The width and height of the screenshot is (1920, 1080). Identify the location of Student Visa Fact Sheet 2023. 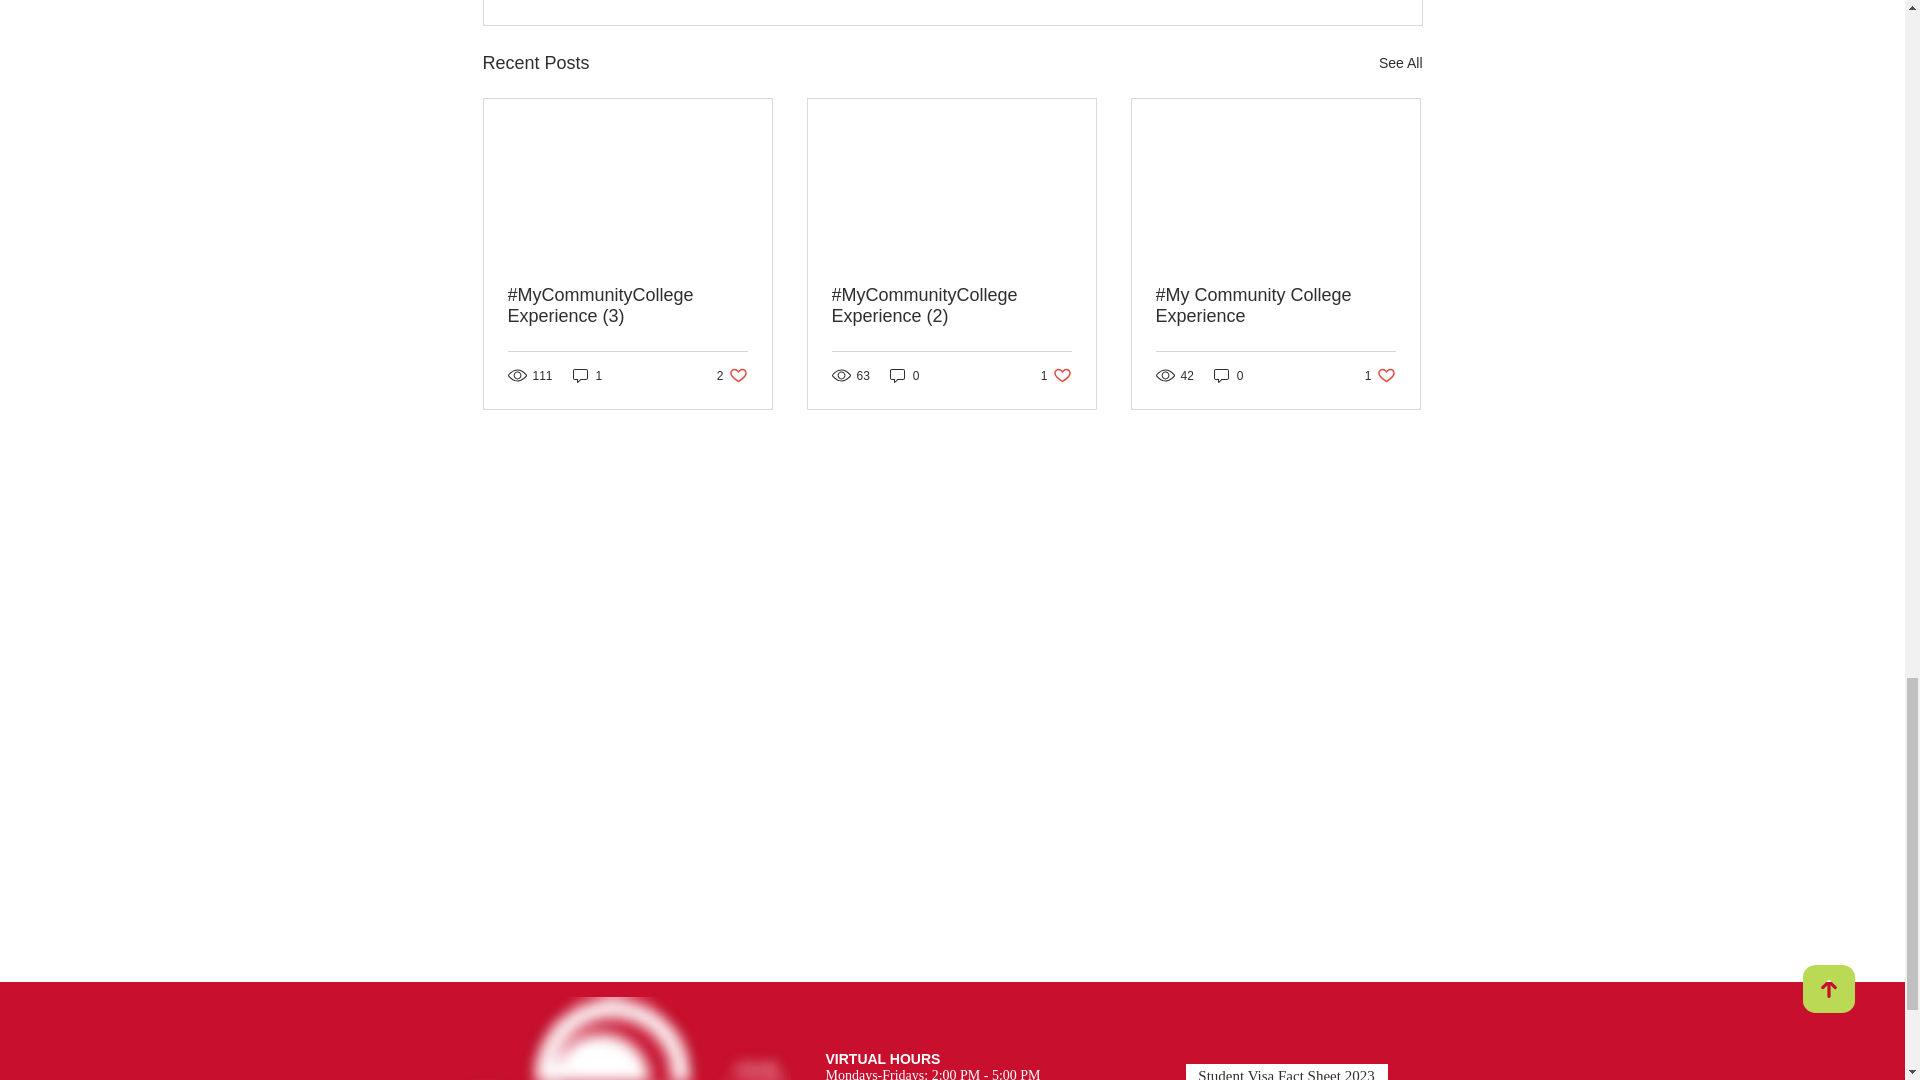
(904, 375).